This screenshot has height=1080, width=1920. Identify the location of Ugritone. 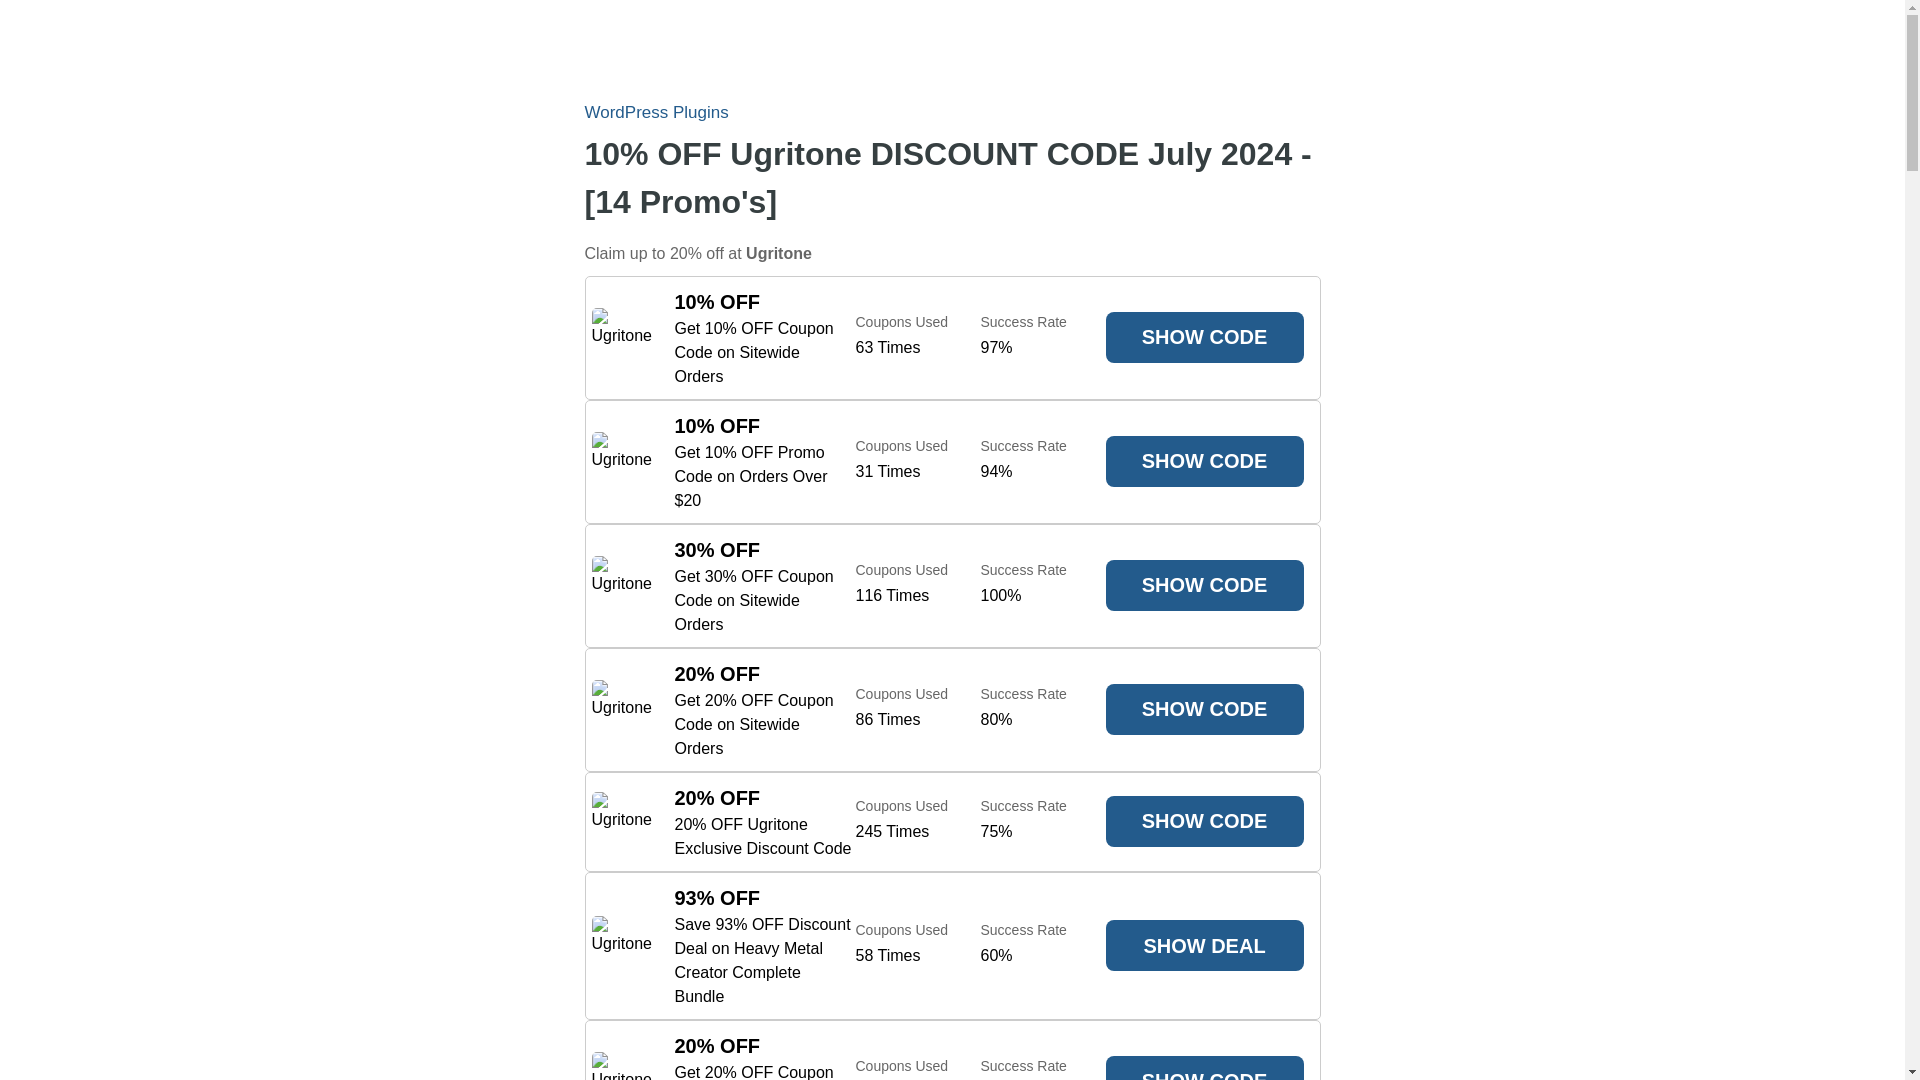
(622, 462).